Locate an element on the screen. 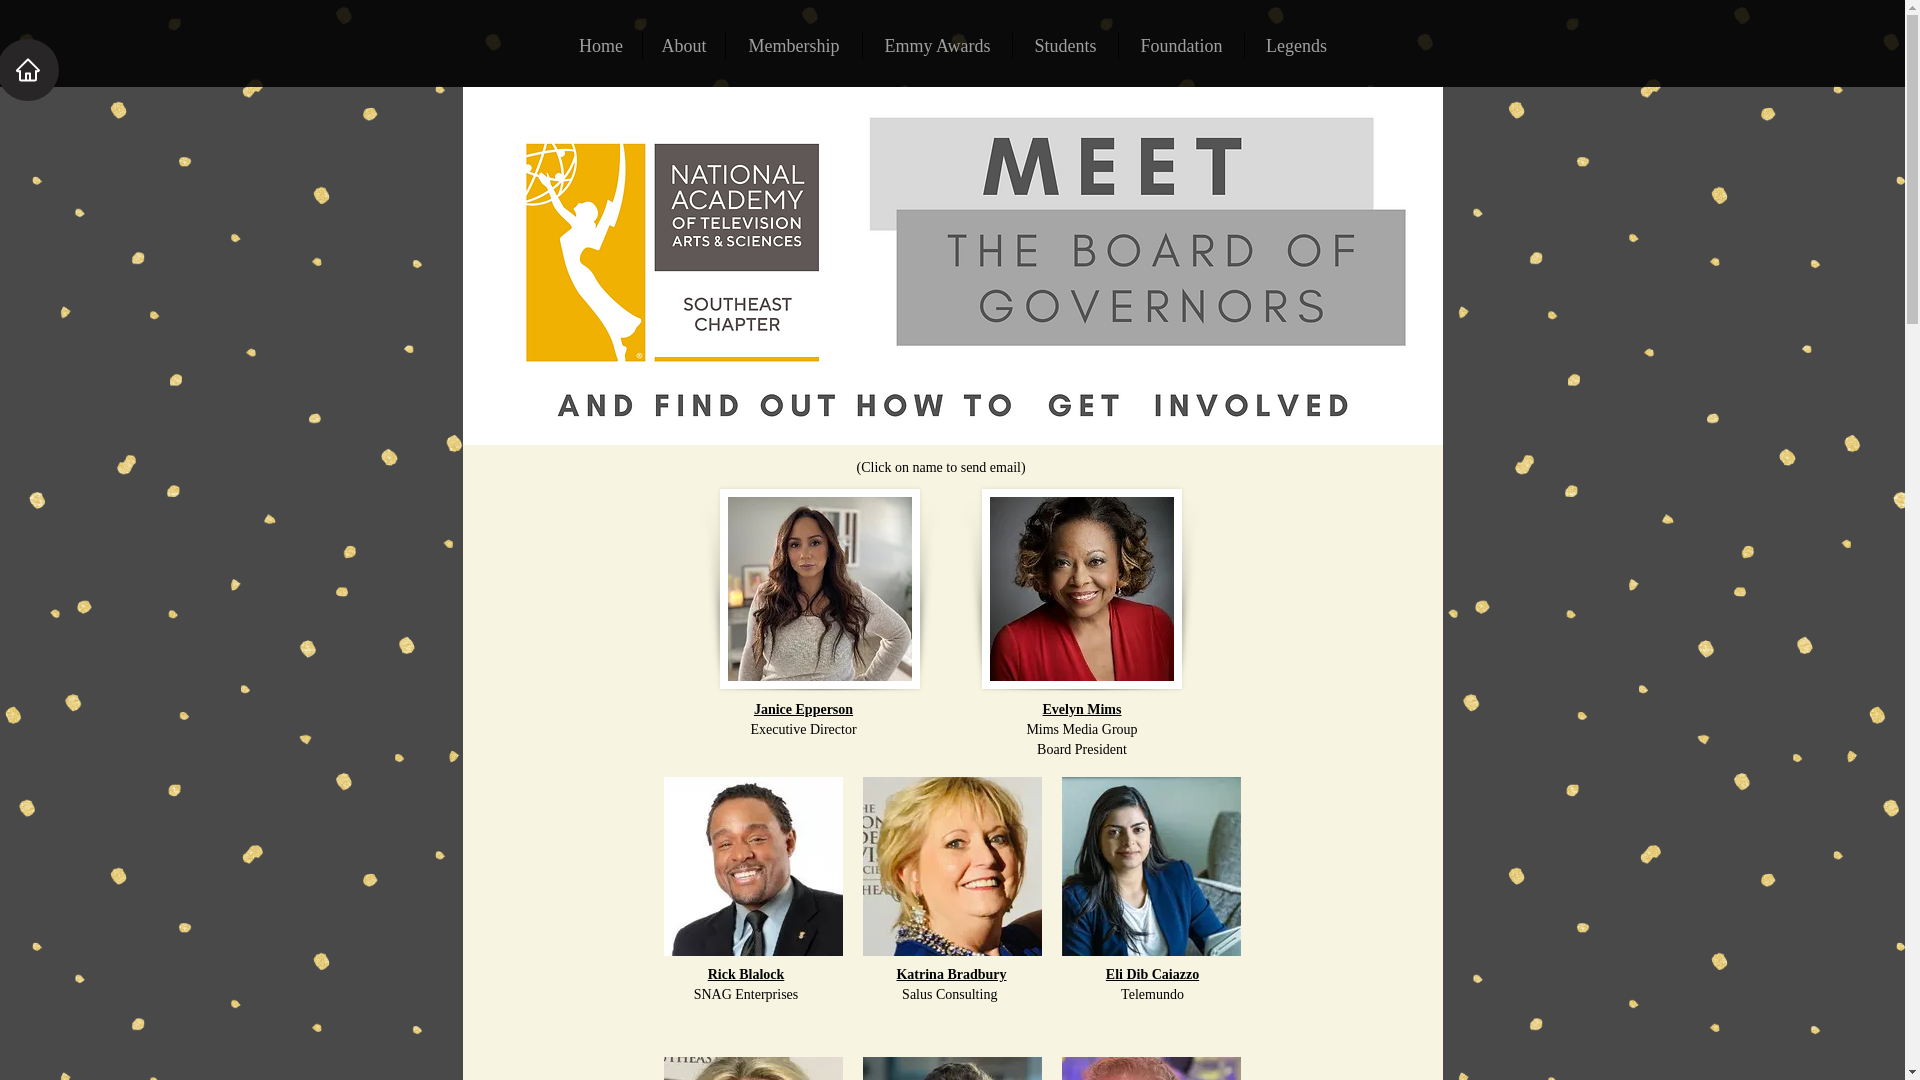 The width and height of the screenshot is (1920, 1080). Janice Epperson is located at coordinates (803, 710).